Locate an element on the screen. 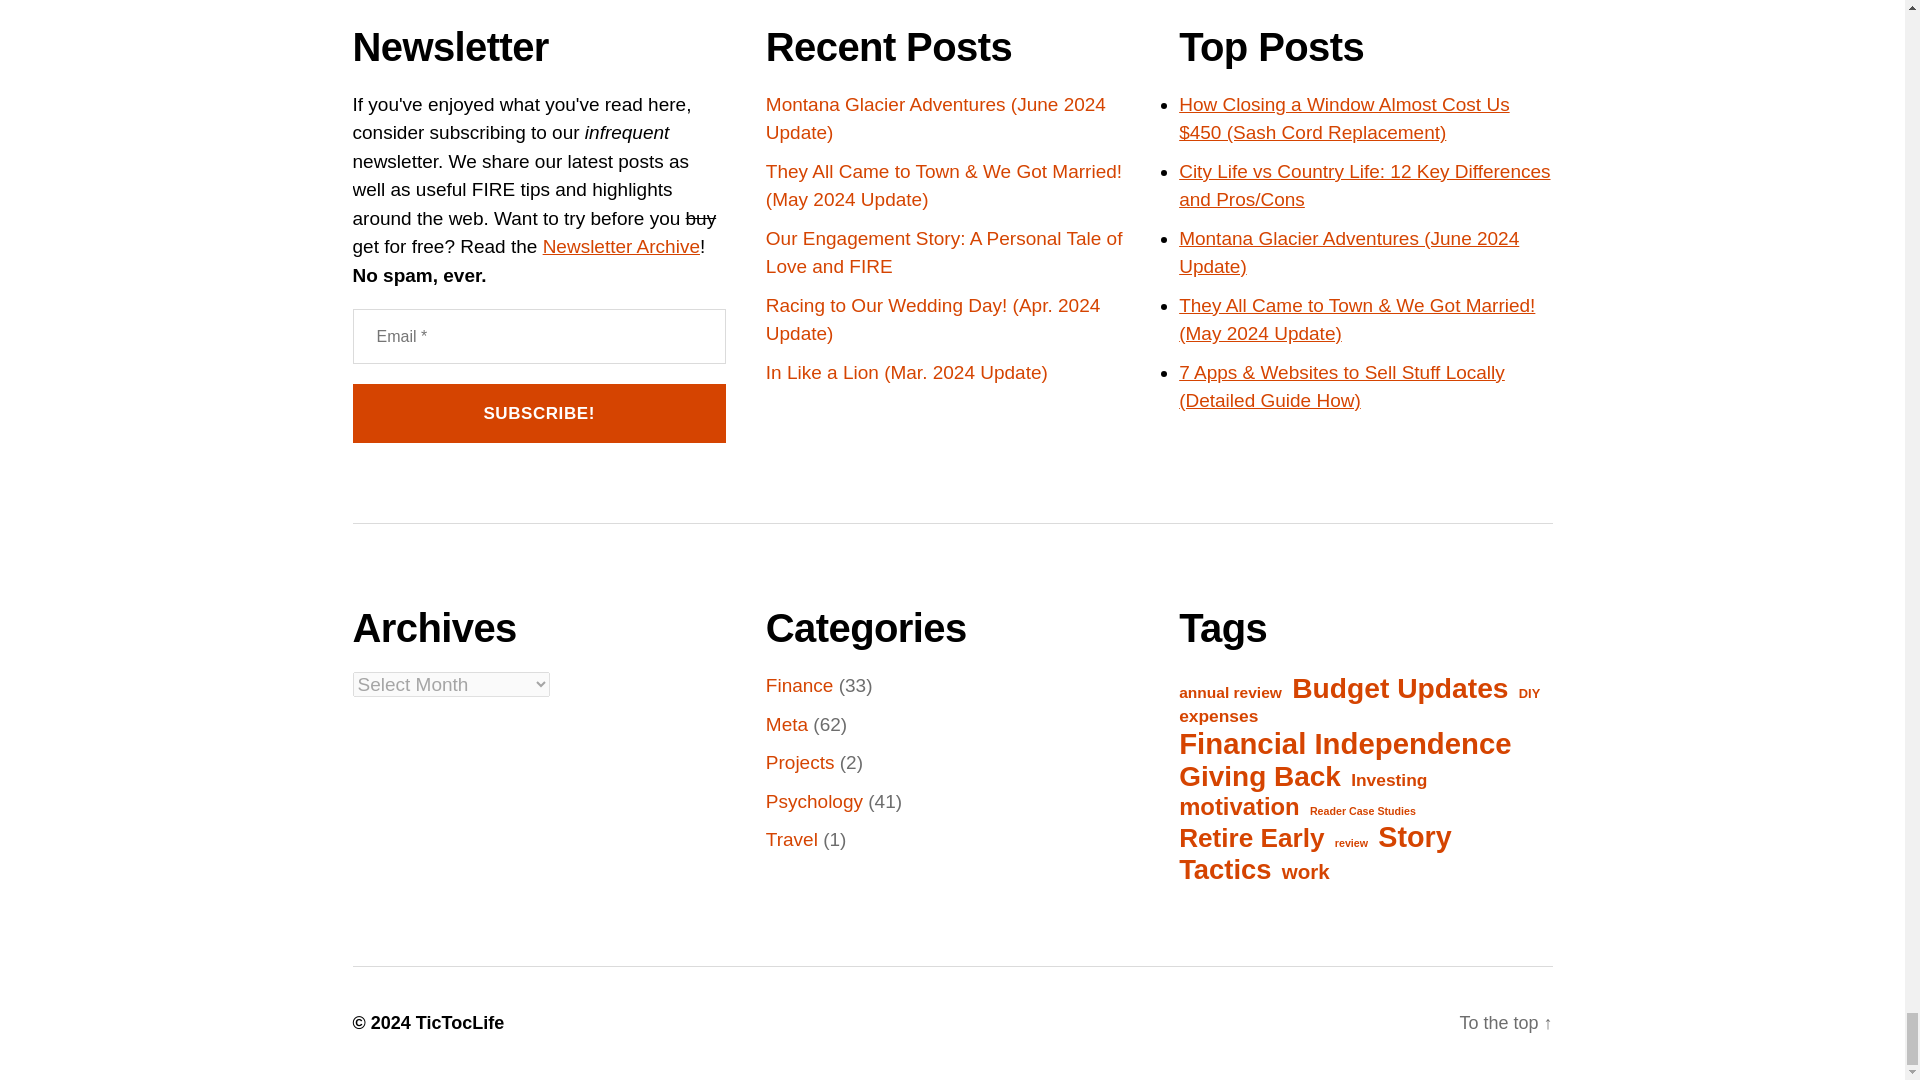 The image size is (1920, 1080). Subscribe! is located at coordinates (538, 413).